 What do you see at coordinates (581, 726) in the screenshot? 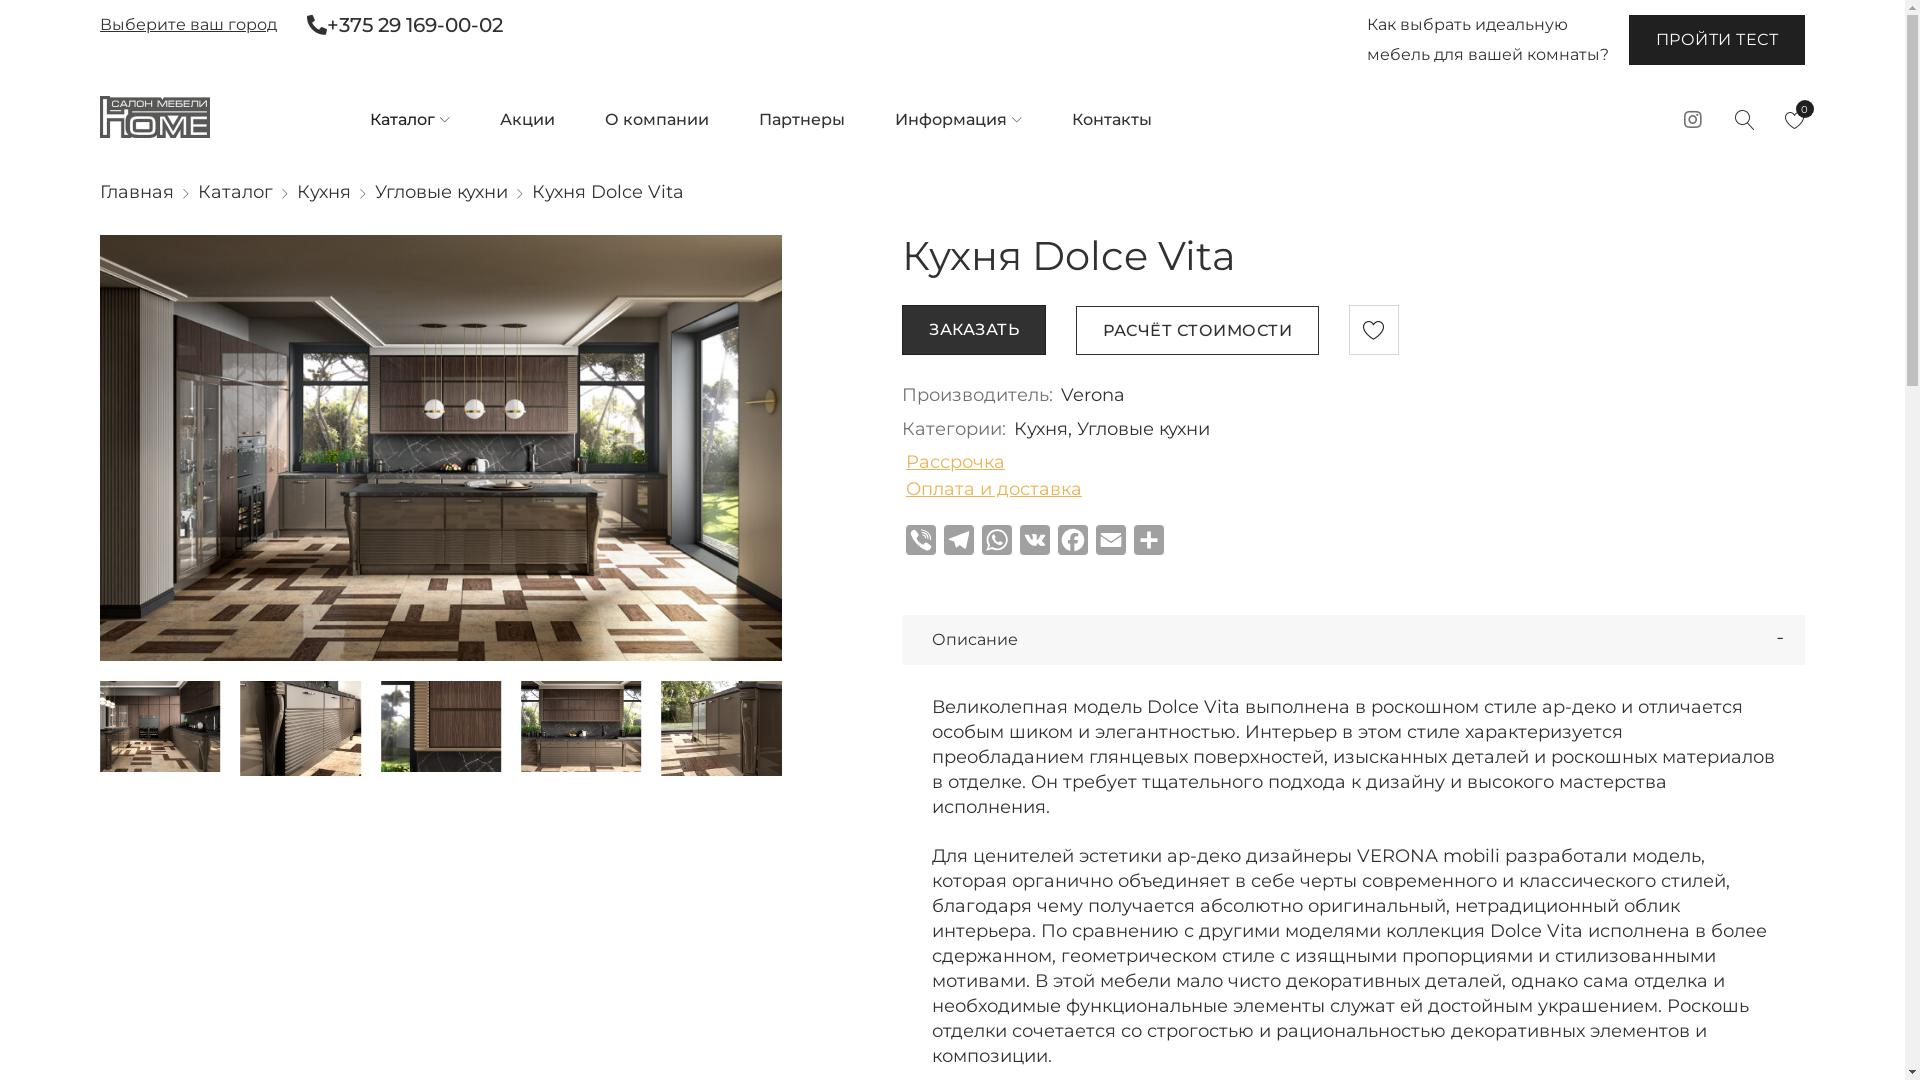
I see `Dolce-Vita-1_5` at bounding box center [581, 726].